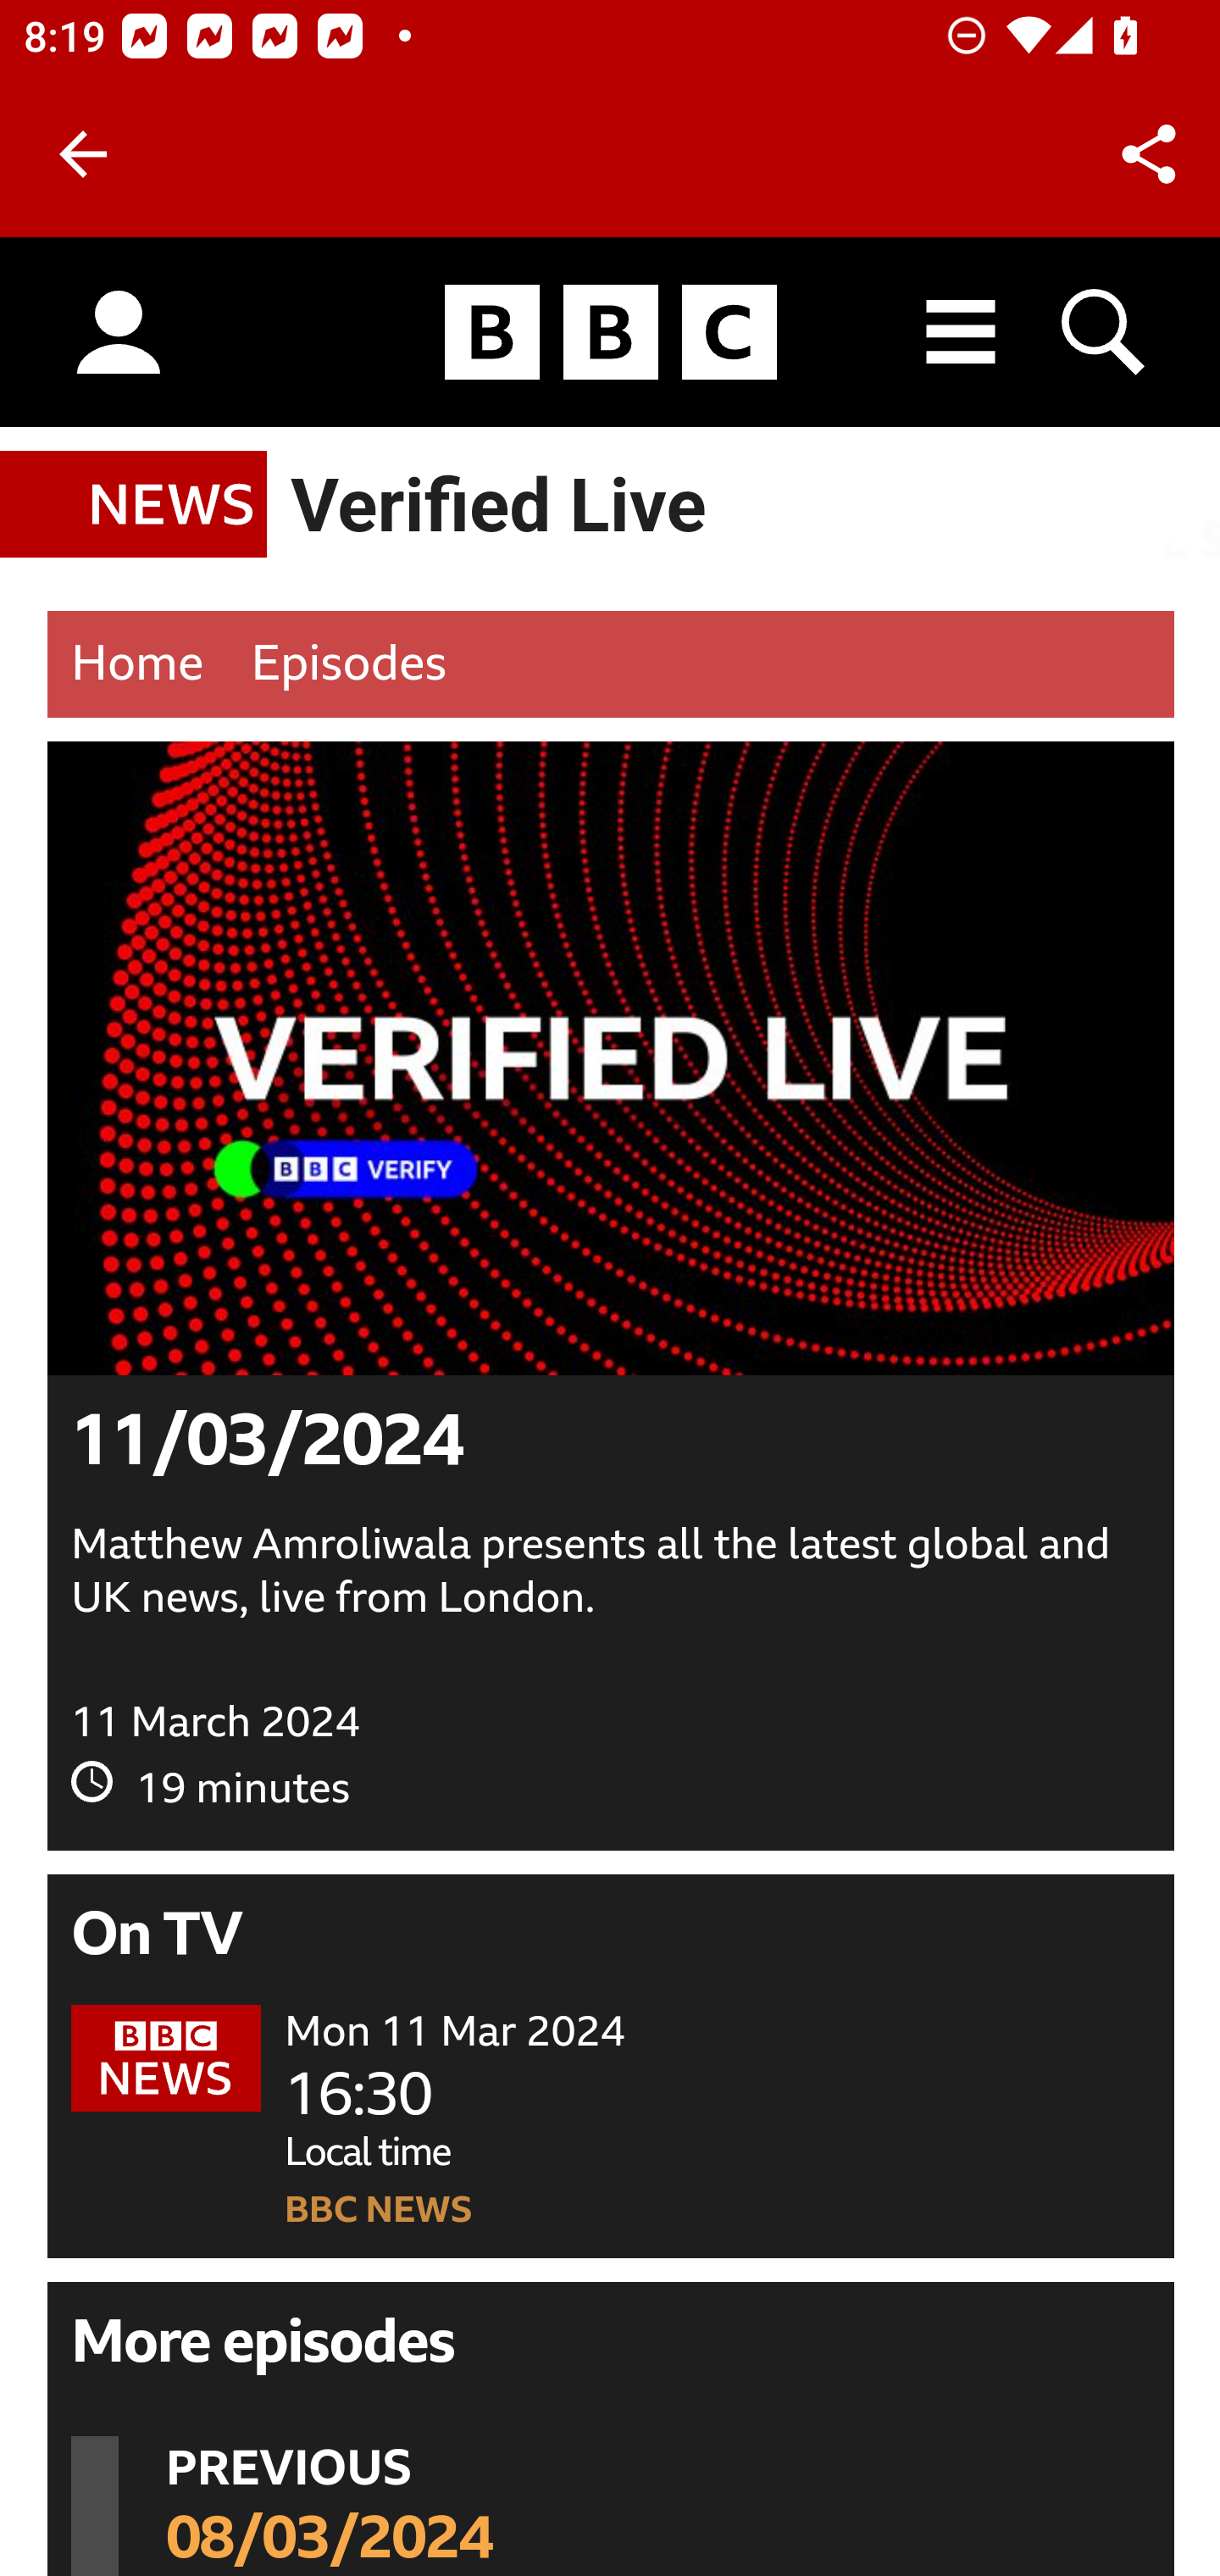  Describe the element at coordinates (167, 2062) in the screenshot. I see `bbcnews` at that location.